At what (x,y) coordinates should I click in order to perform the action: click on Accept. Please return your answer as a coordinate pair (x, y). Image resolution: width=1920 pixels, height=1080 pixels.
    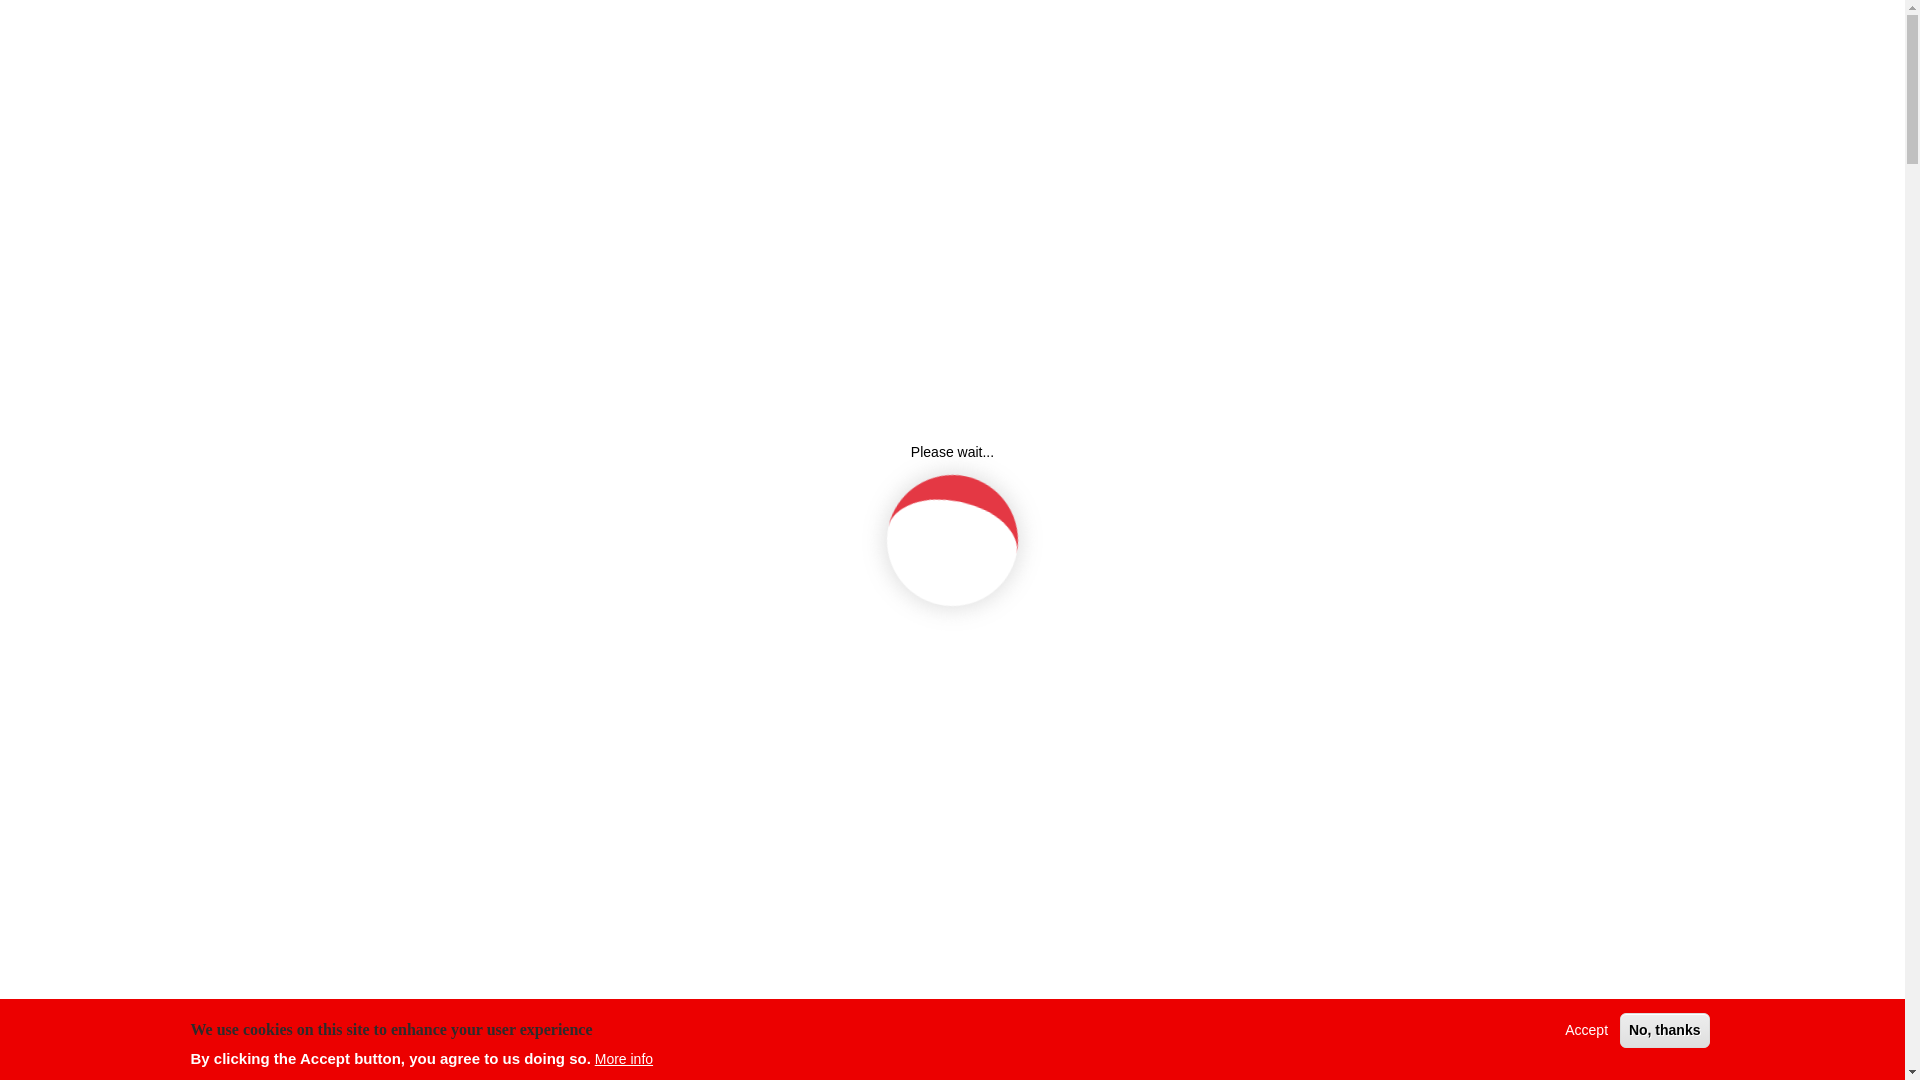
    Looking at the image, I should click on (1586, 1030).